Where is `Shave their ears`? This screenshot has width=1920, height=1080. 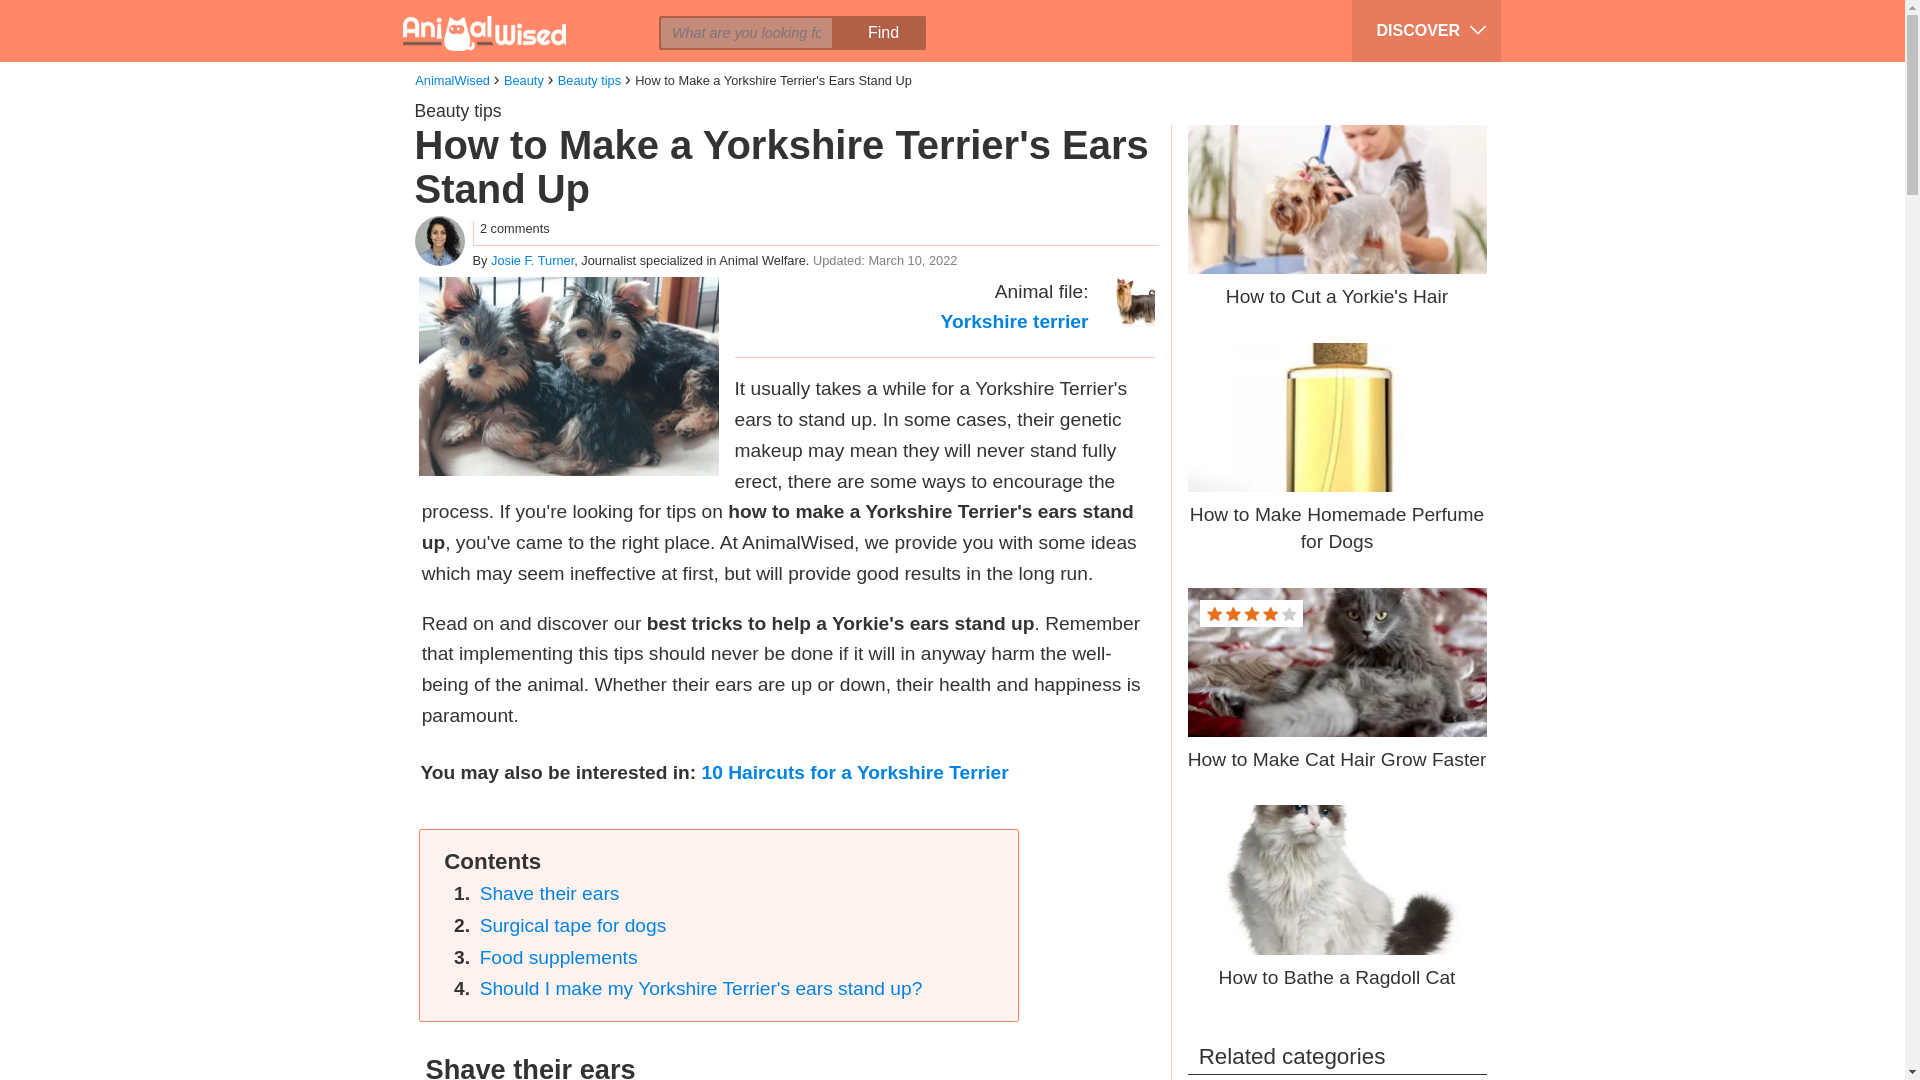
Shave their ears is located at coordinates (550, 893).